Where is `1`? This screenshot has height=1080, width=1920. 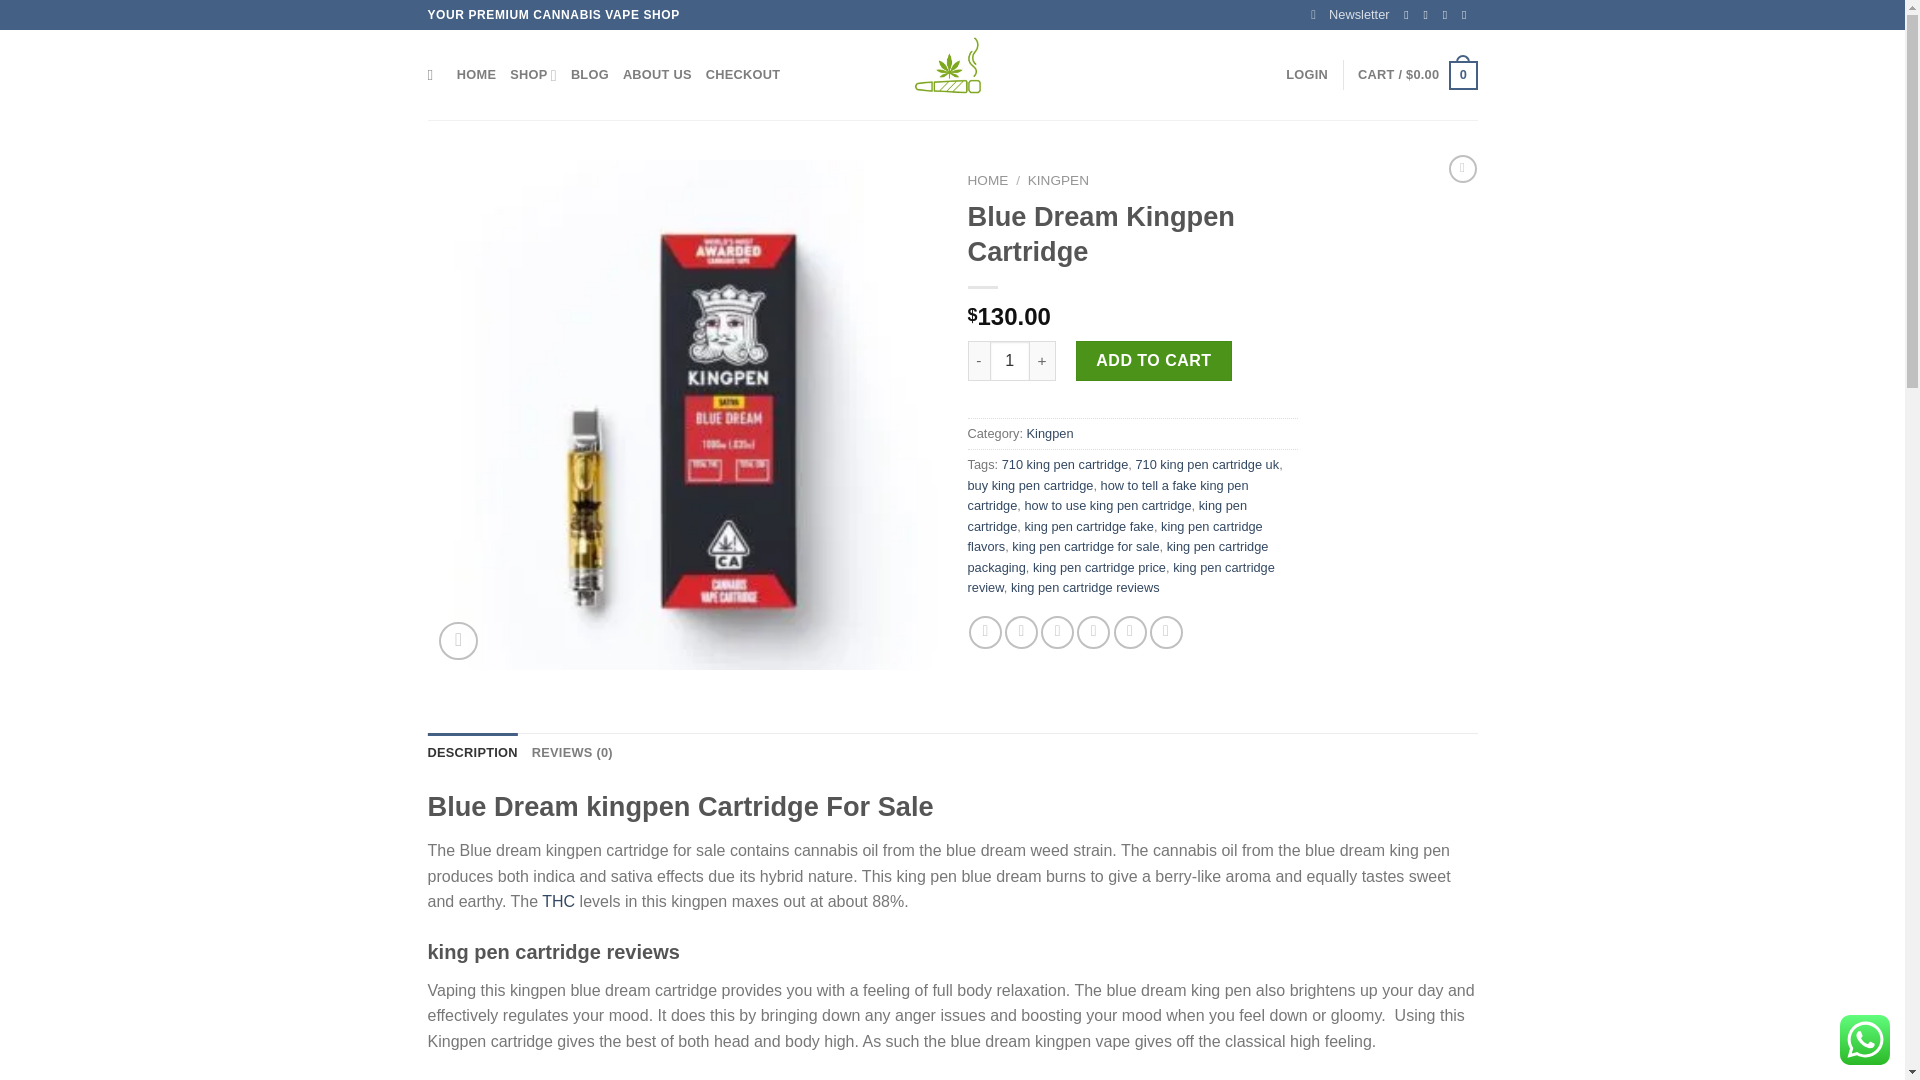 1 is located at coordinates (1010, 361).